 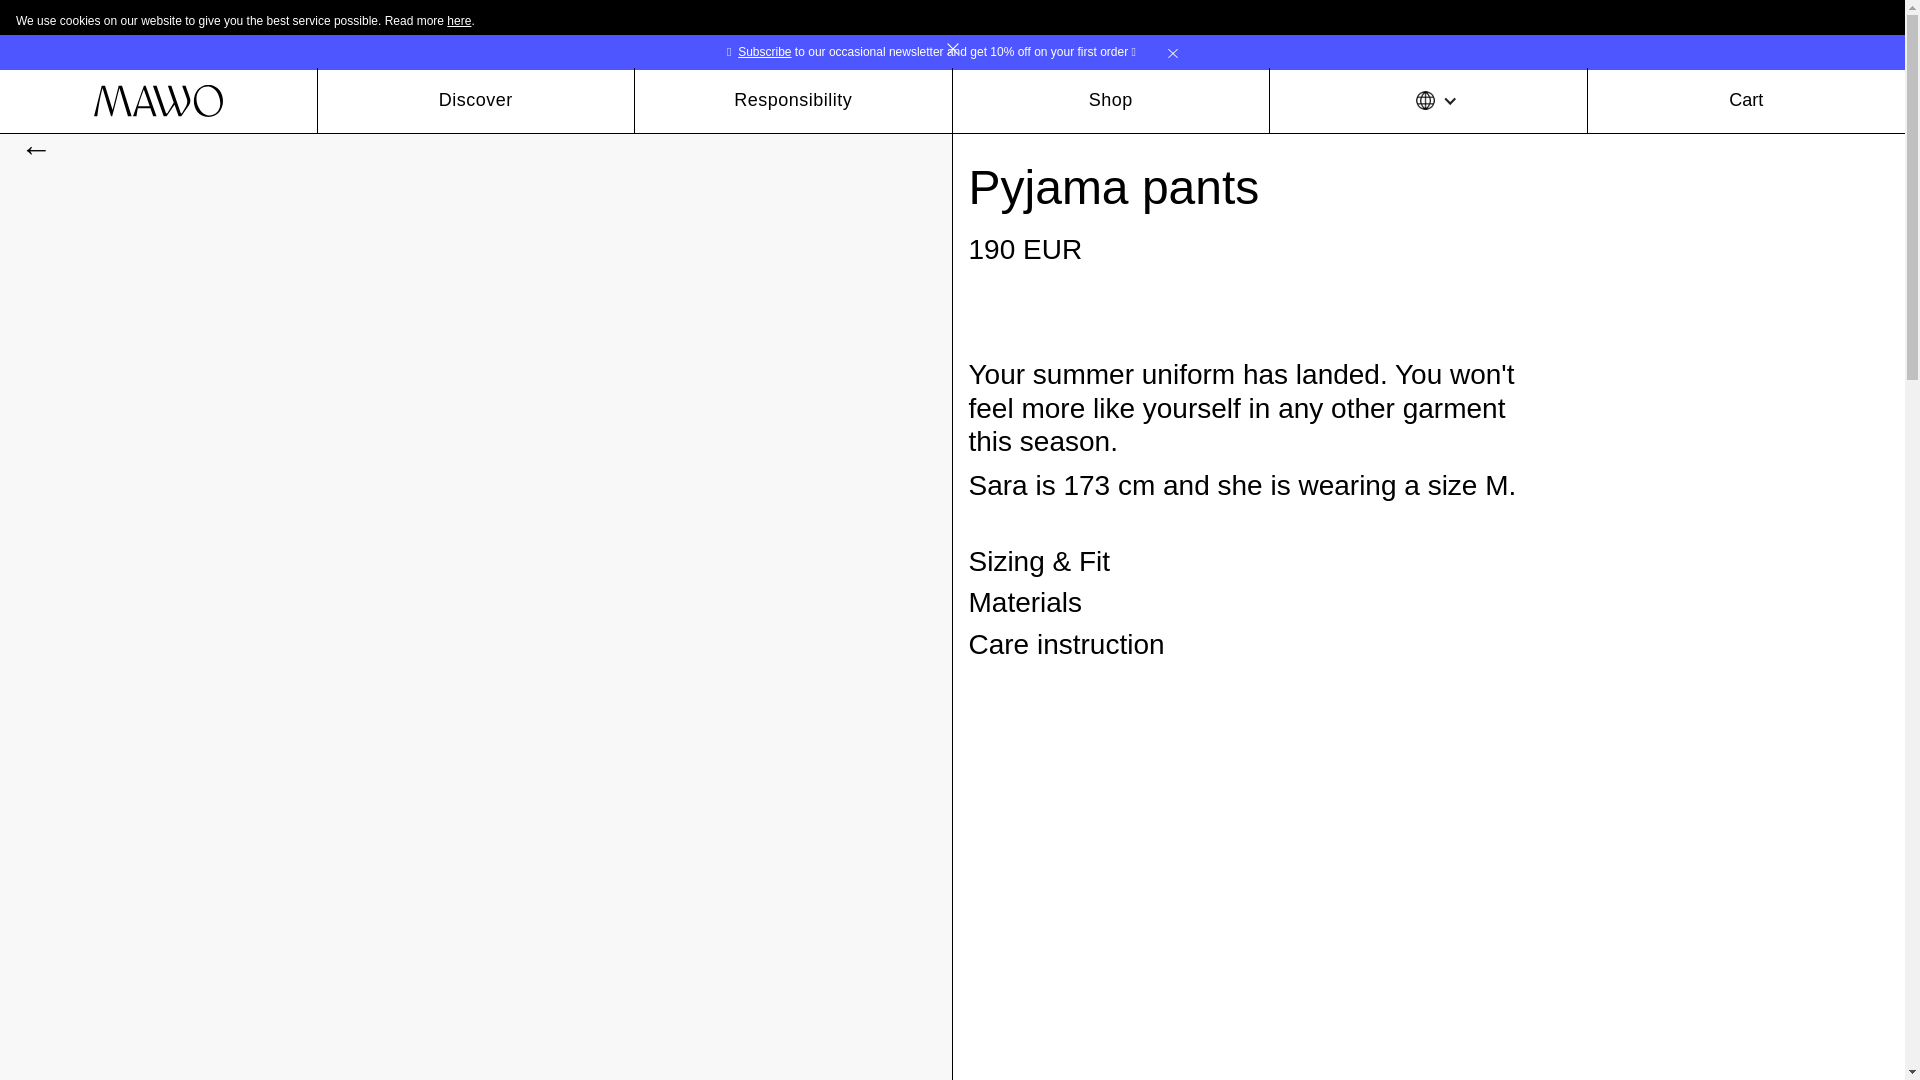 I want to click on here, so click(x=458, y=21).